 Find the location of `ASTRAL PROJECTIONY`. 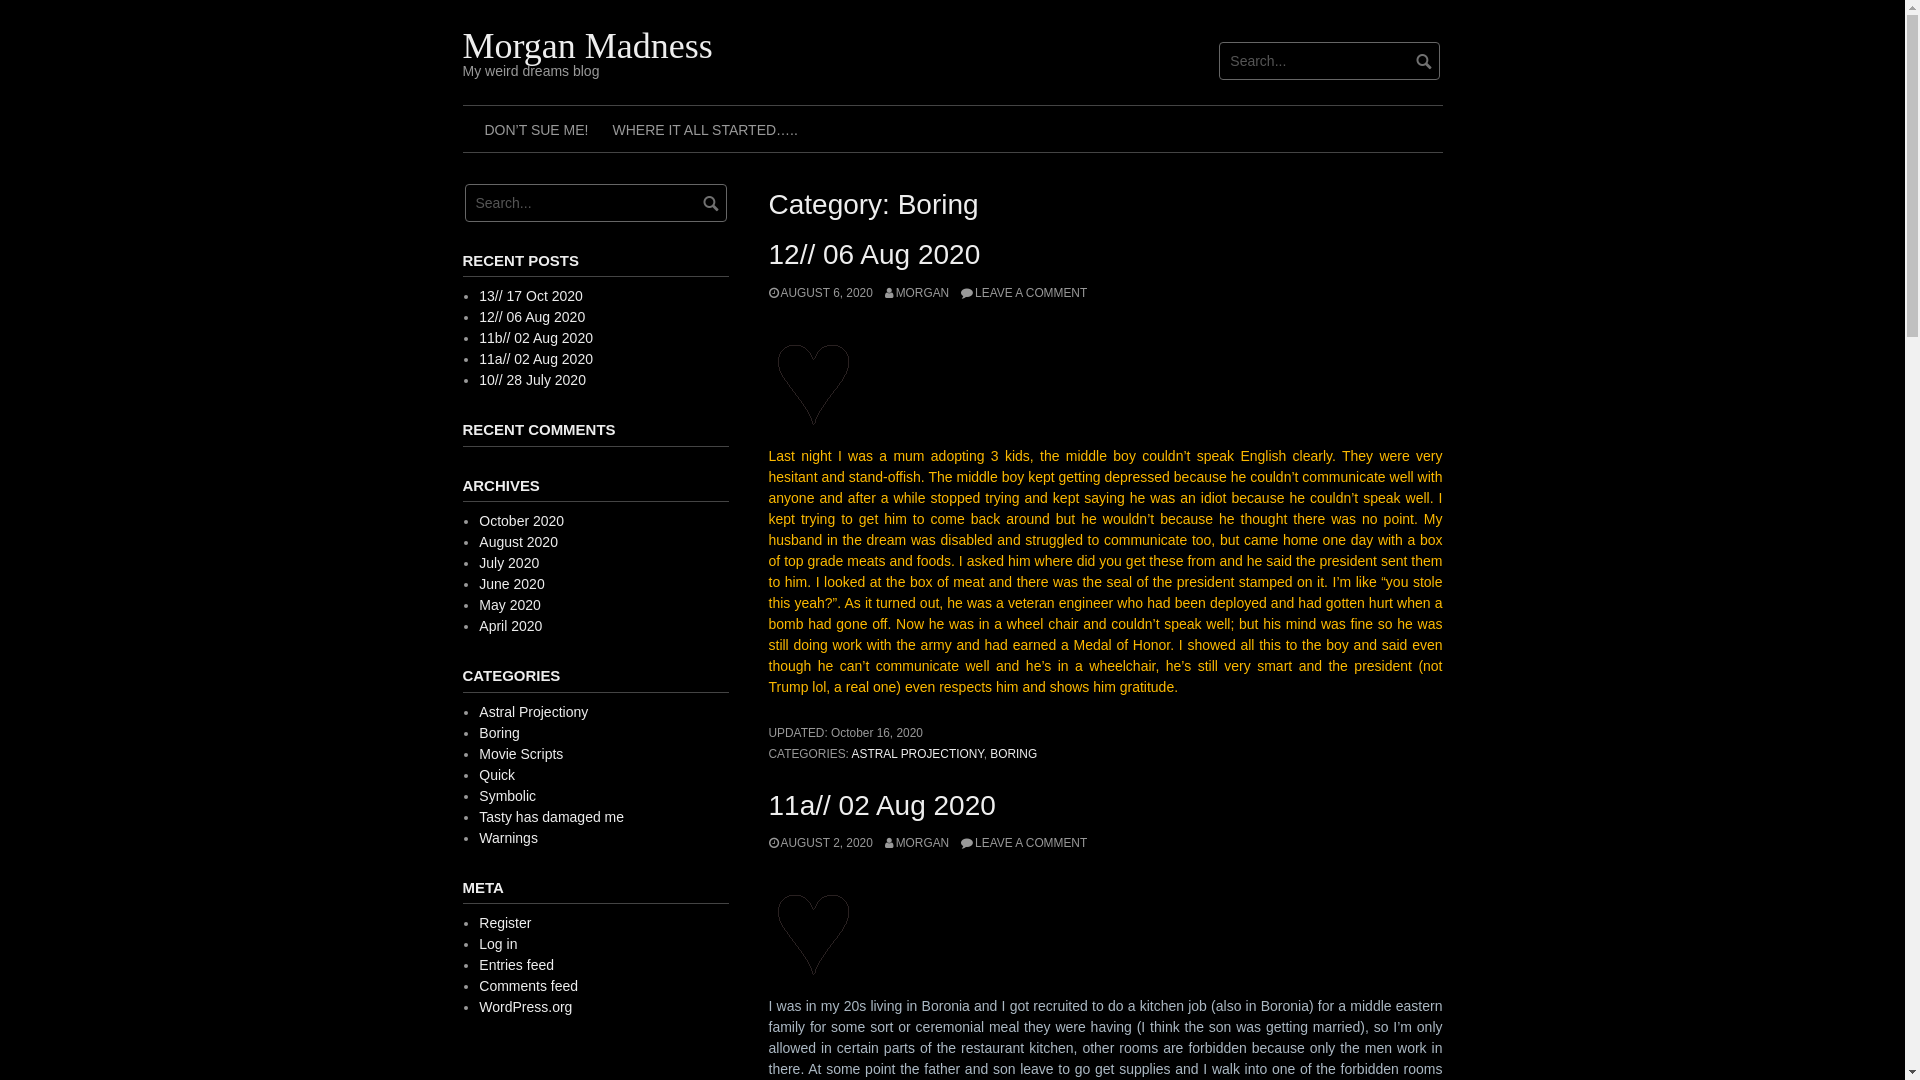

ASTRAL PROJECTIONY is located at coordinates (918, 754).